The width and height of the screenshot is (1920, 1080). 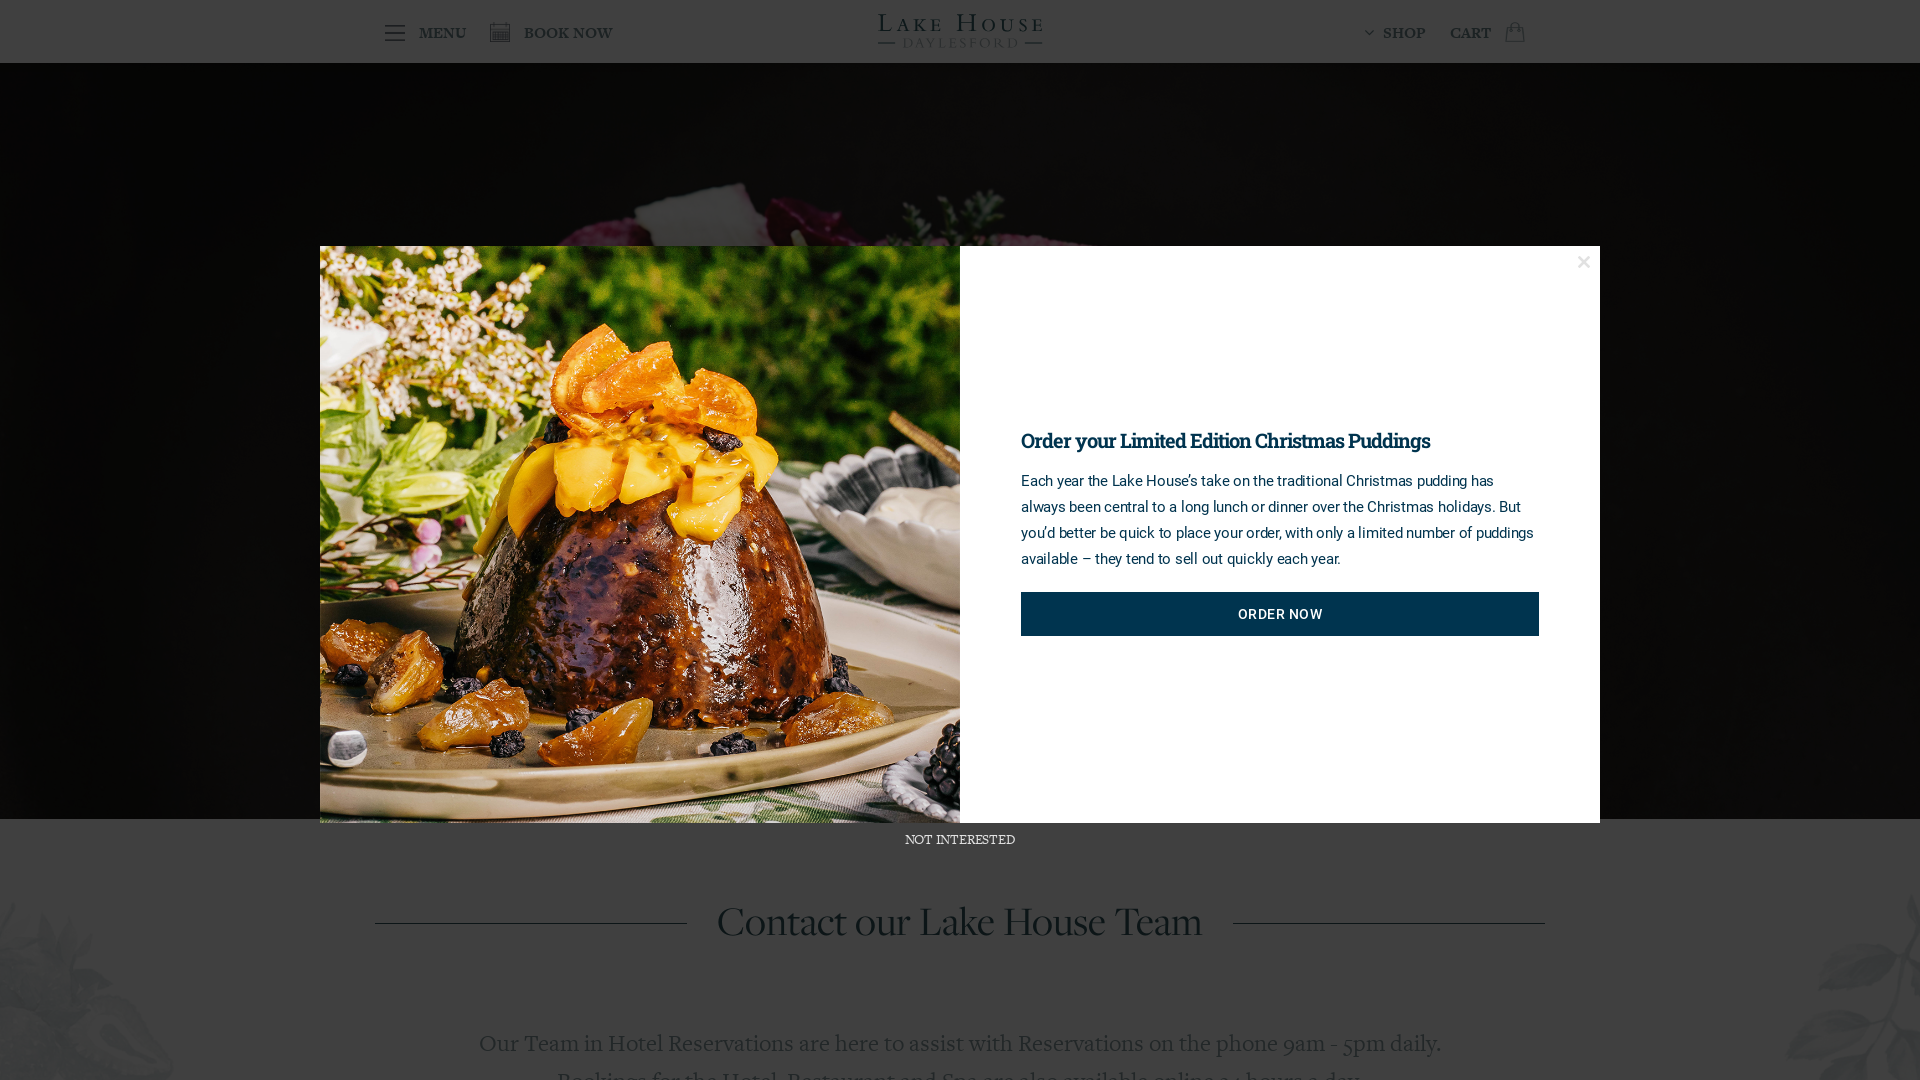 I want to click on 9, so click(x=1032, y=768).